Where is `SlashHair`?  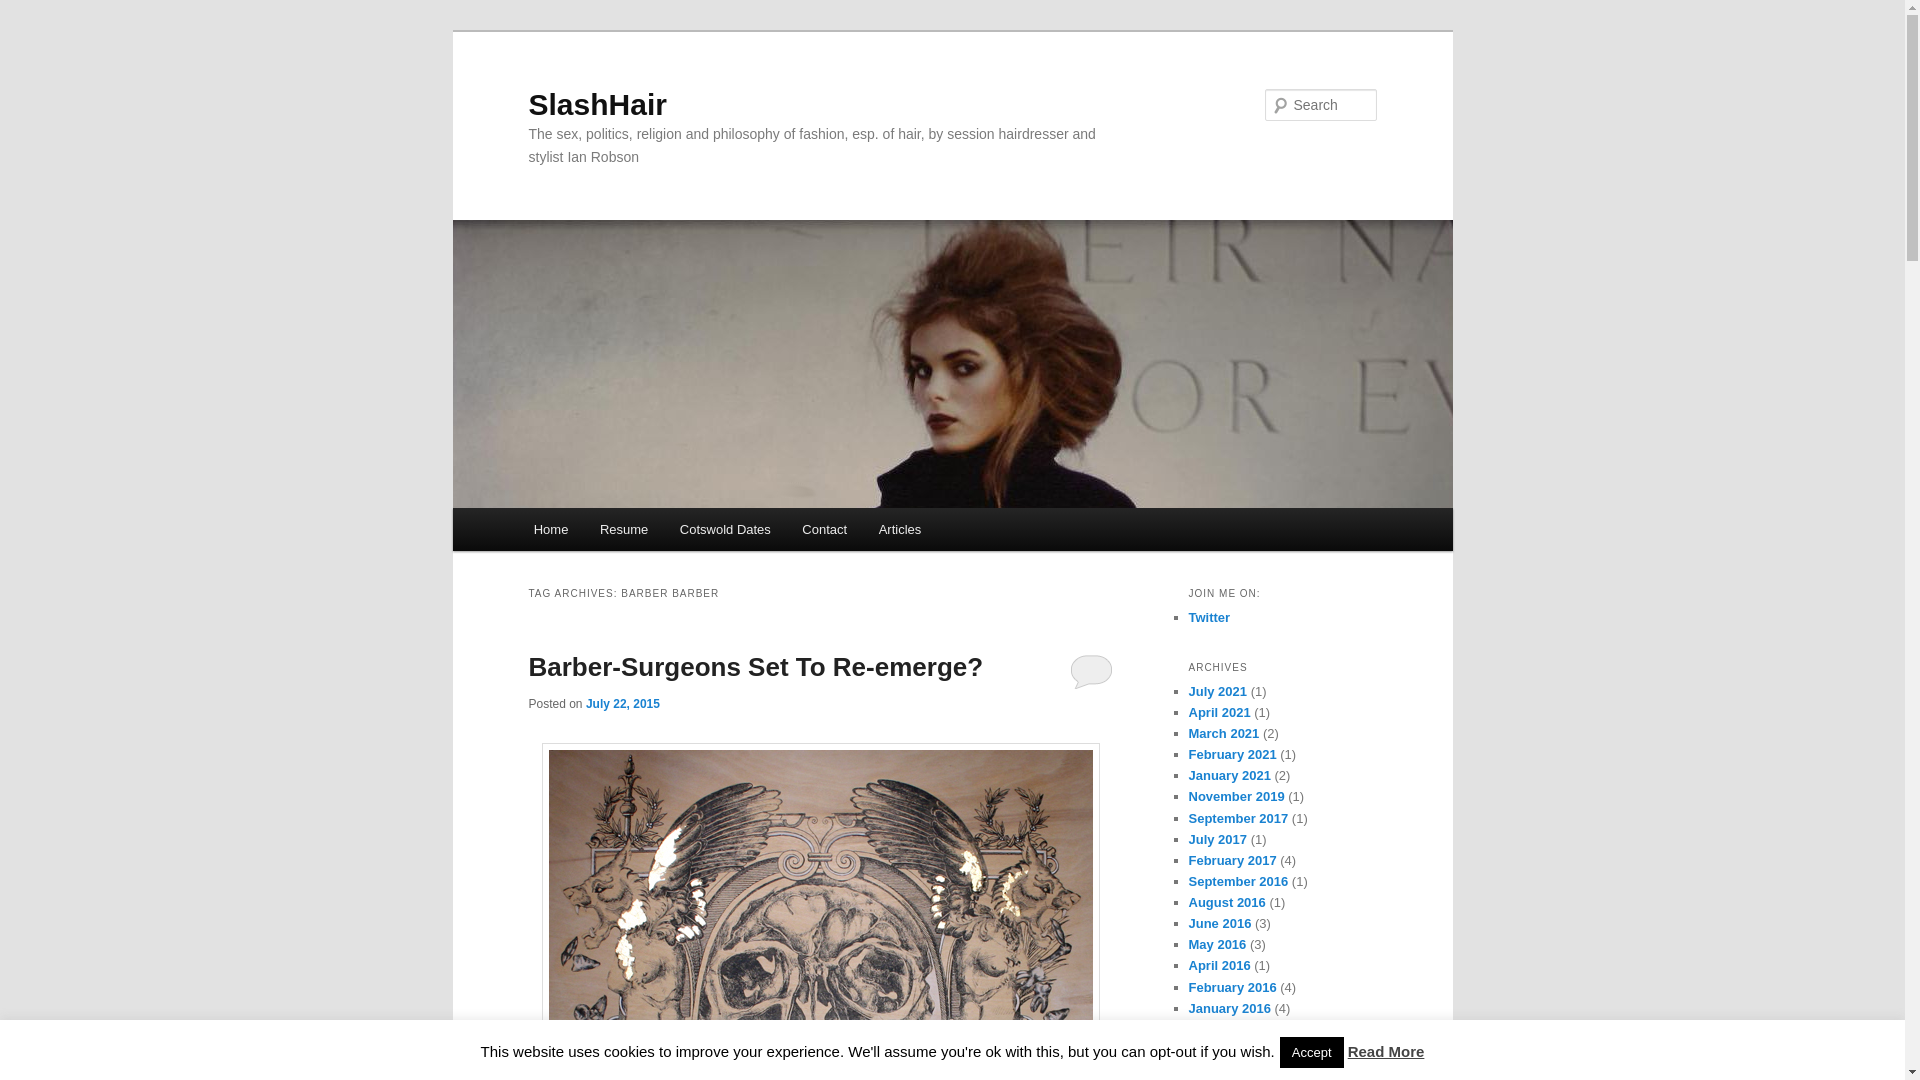 SlashHair is located at coordinates (597, 104).